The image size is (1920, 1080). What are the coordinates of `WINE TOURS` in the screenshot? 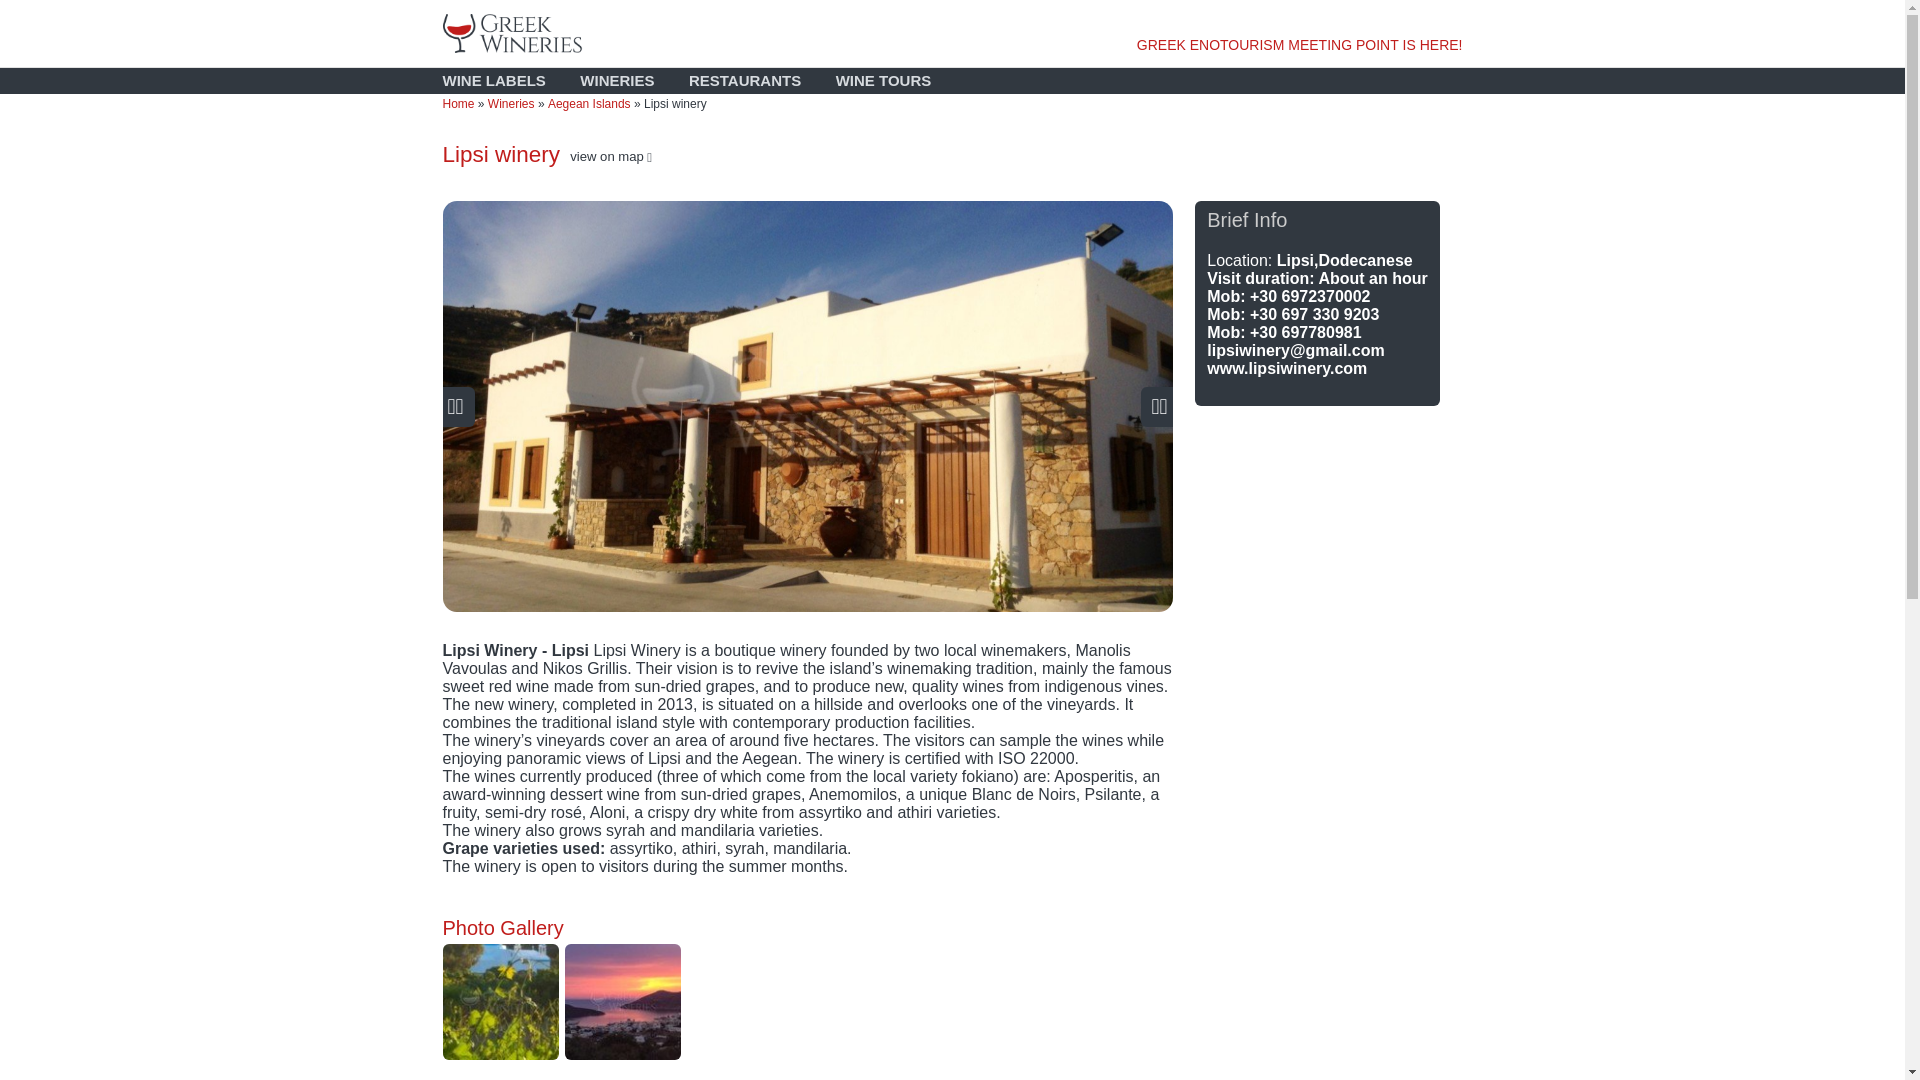 It's located at (883, 80).